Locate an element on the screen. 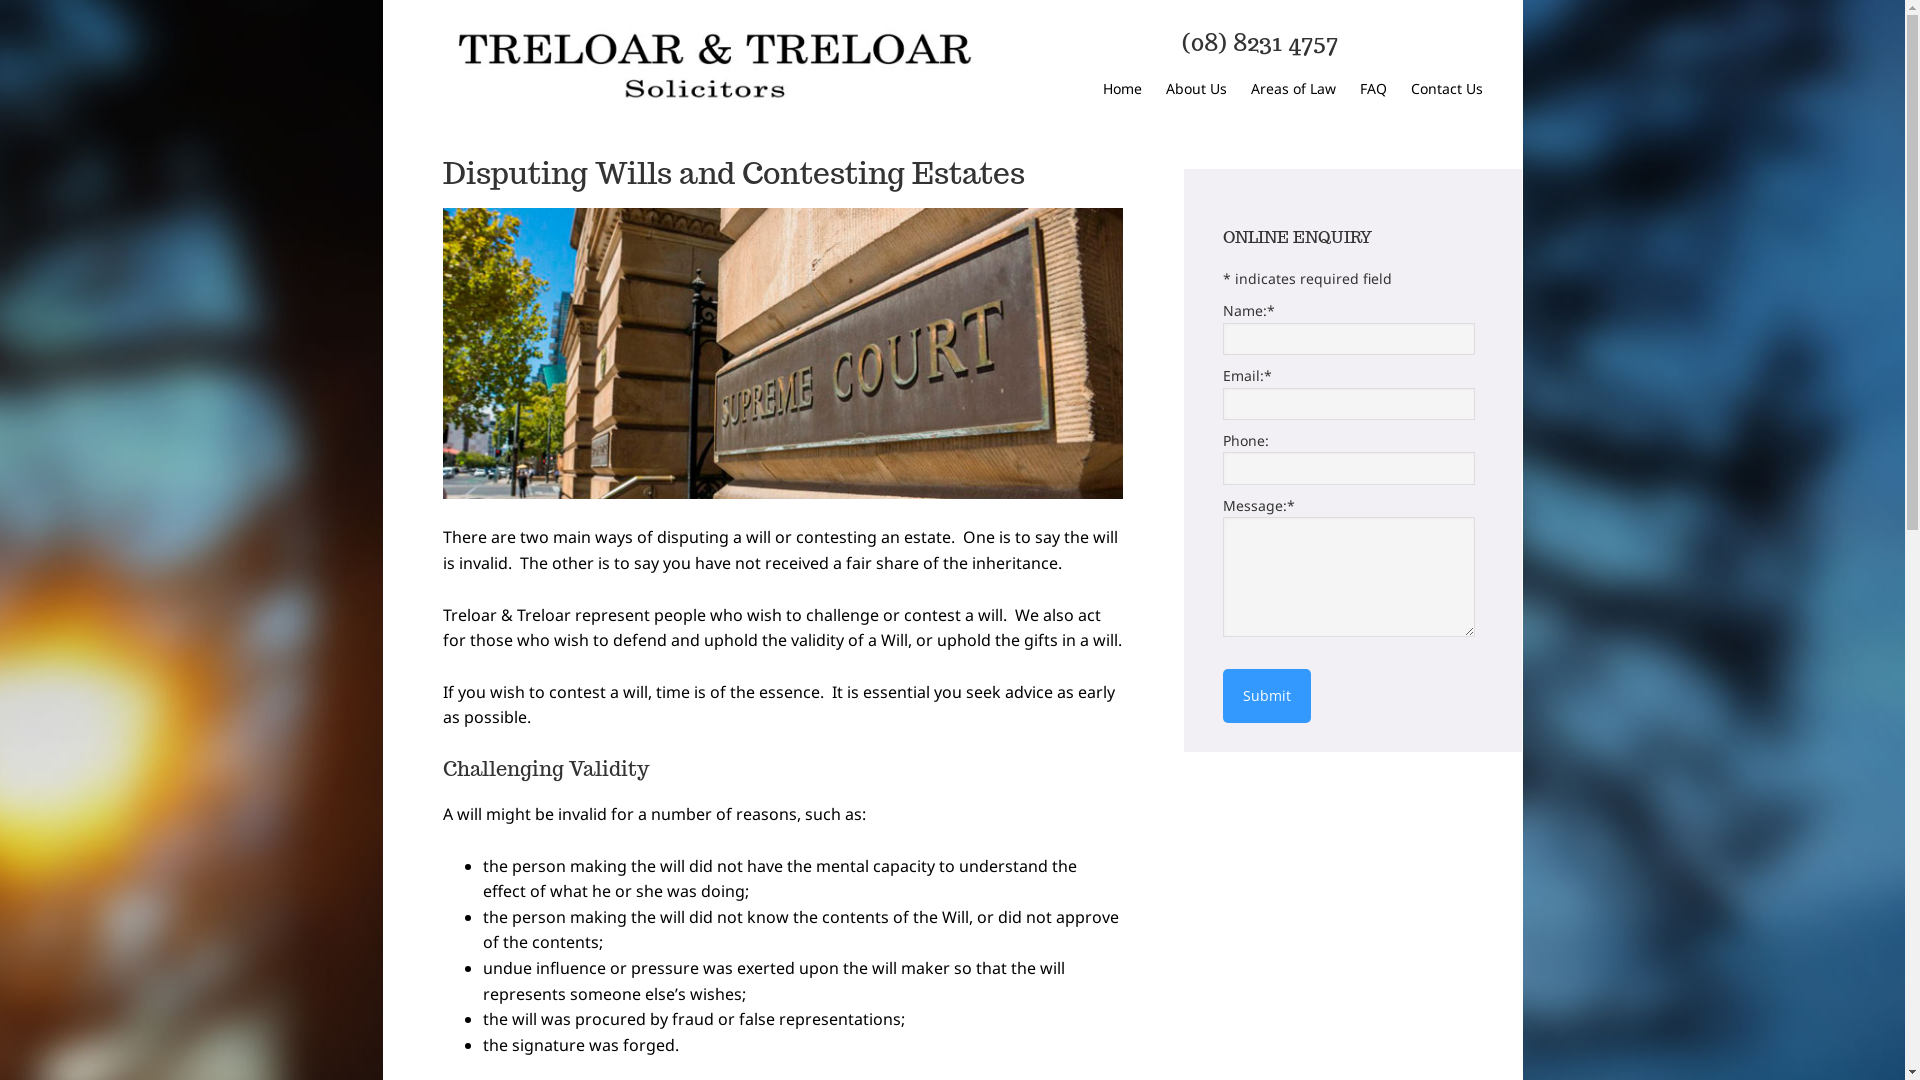  Contact Us is located at coordinates (1446, 90).